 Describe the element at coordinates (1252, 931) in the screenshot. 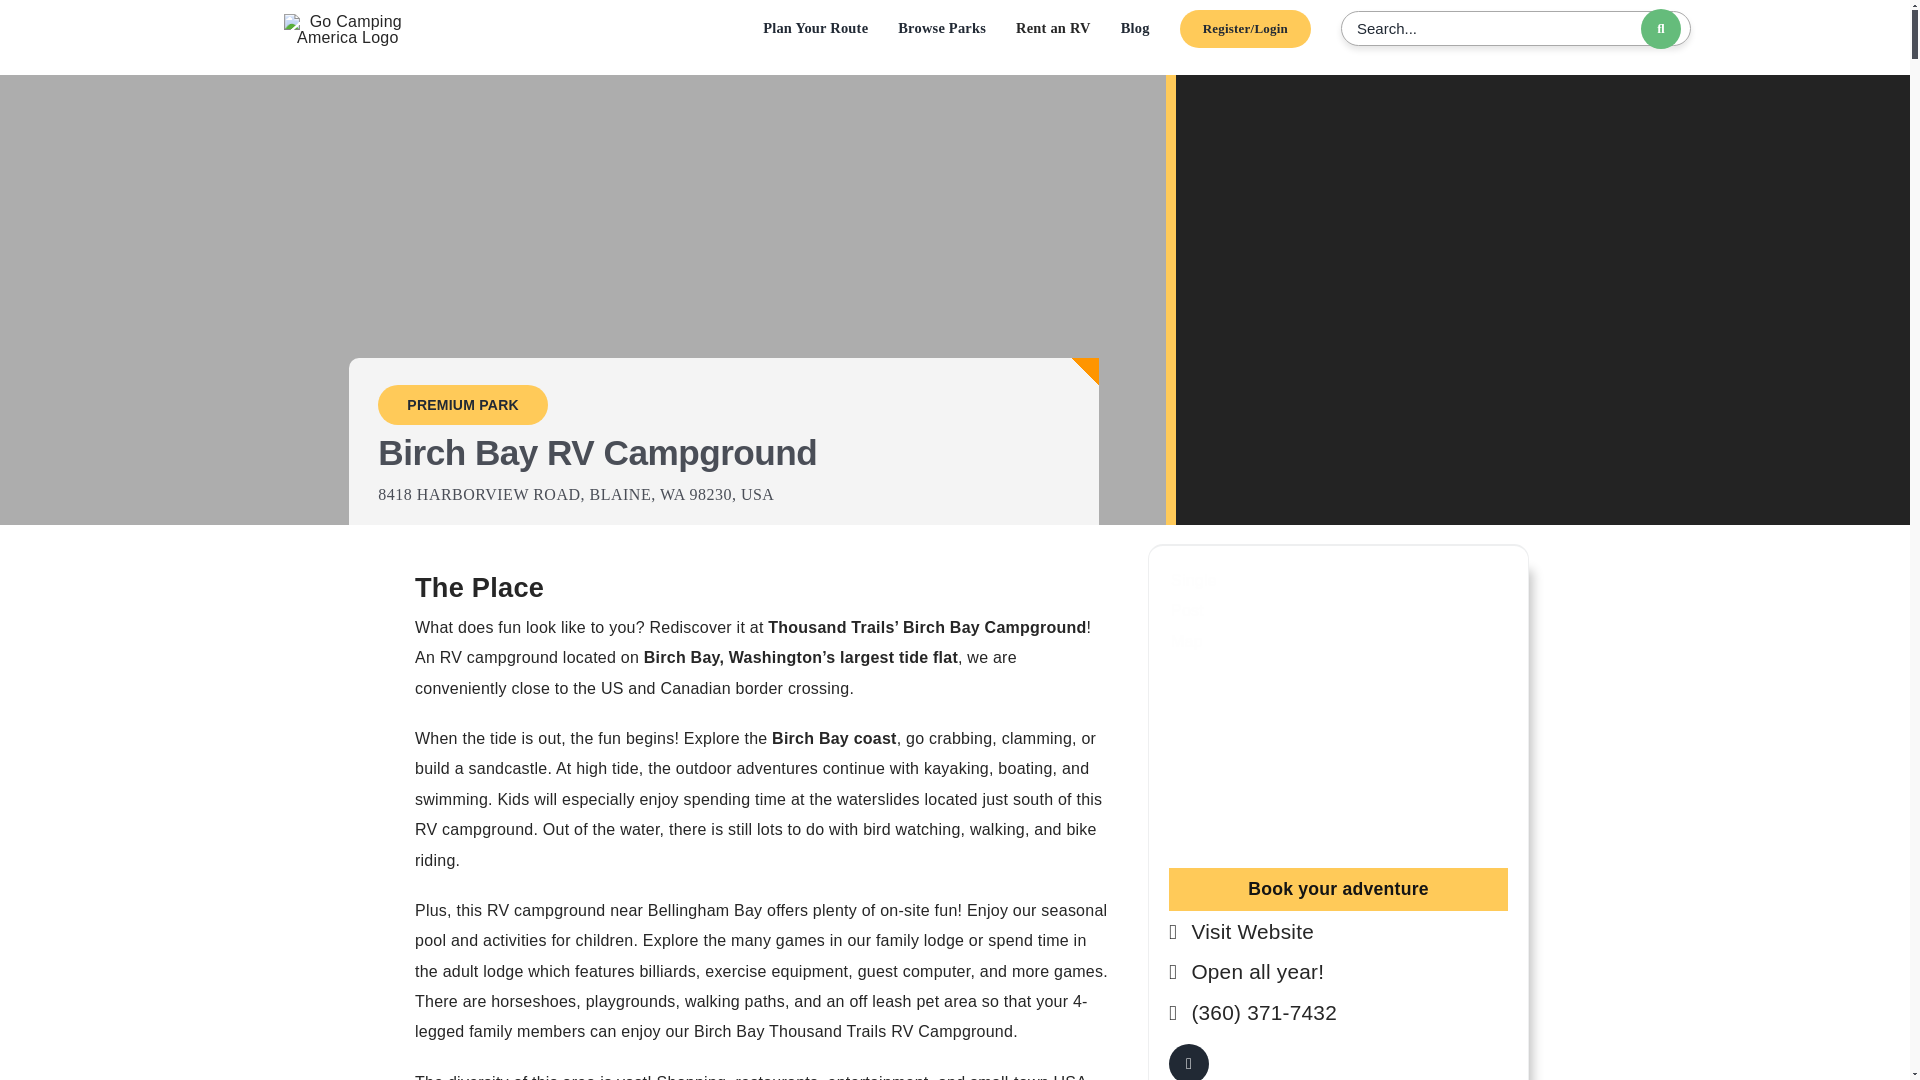

I see `Visit Website` at that location.